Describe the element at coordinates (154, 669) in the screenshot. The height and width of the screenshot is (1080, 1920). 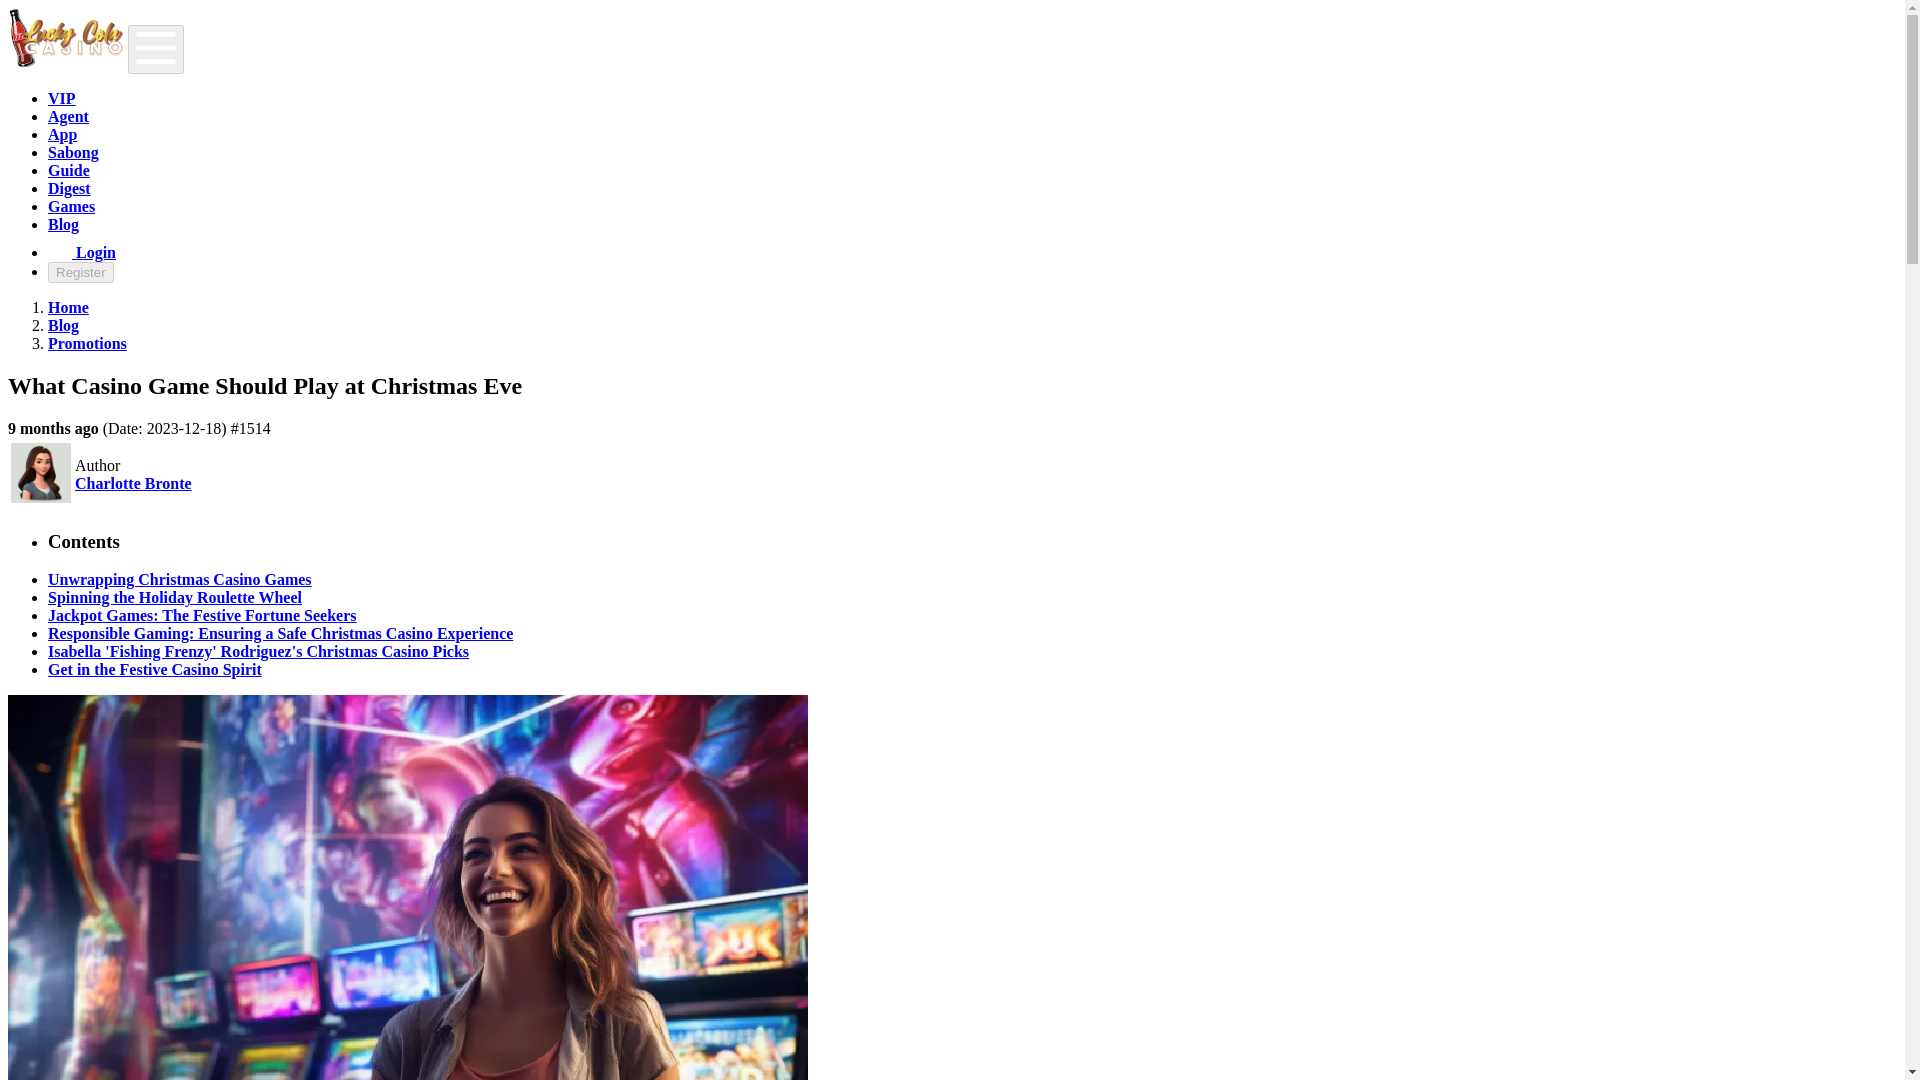
I see `Get in the Festive Casino Spirit` at that location.